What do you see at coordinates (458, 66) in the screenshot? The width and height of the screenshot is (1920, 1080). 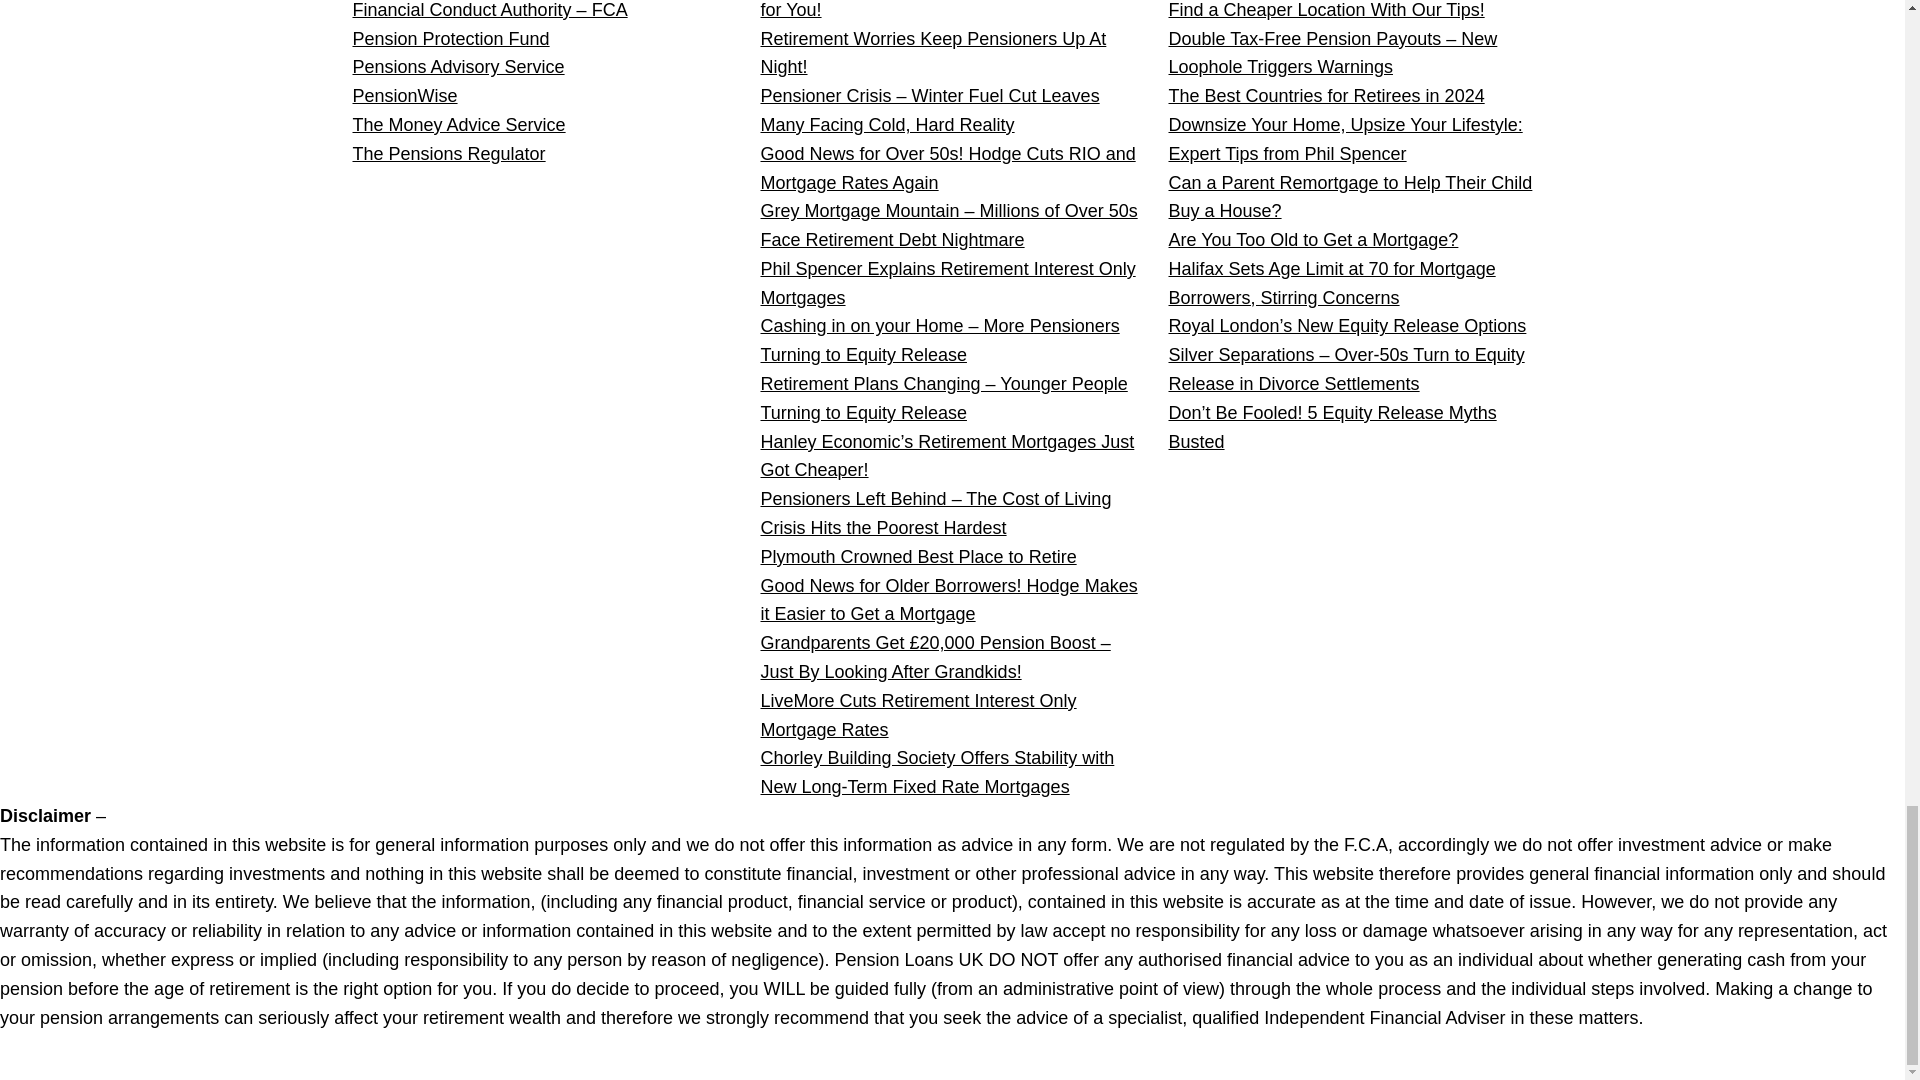 I see `Pensions Advisory Service` at bounding box center [458, 66].